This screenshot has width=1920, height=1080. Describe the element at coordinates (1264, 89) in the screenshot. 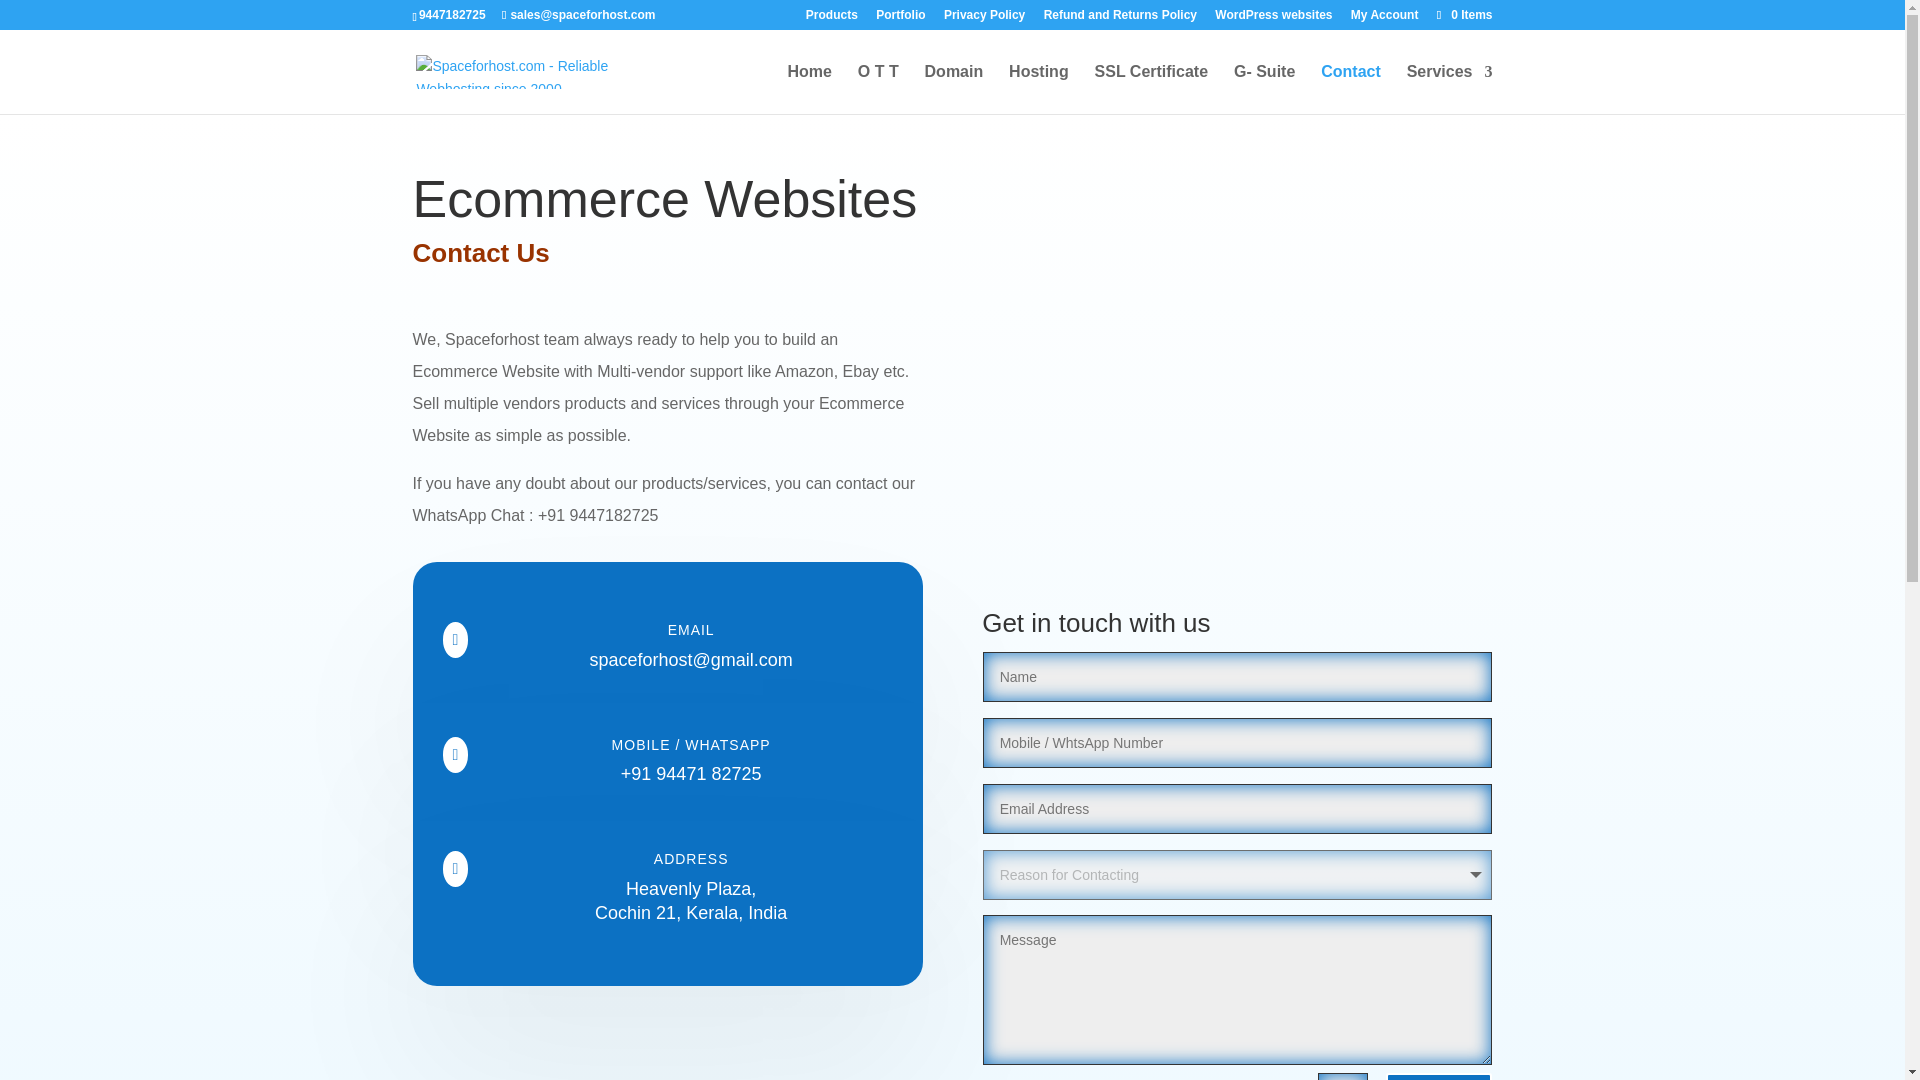

I see `G- Suite` at that location.